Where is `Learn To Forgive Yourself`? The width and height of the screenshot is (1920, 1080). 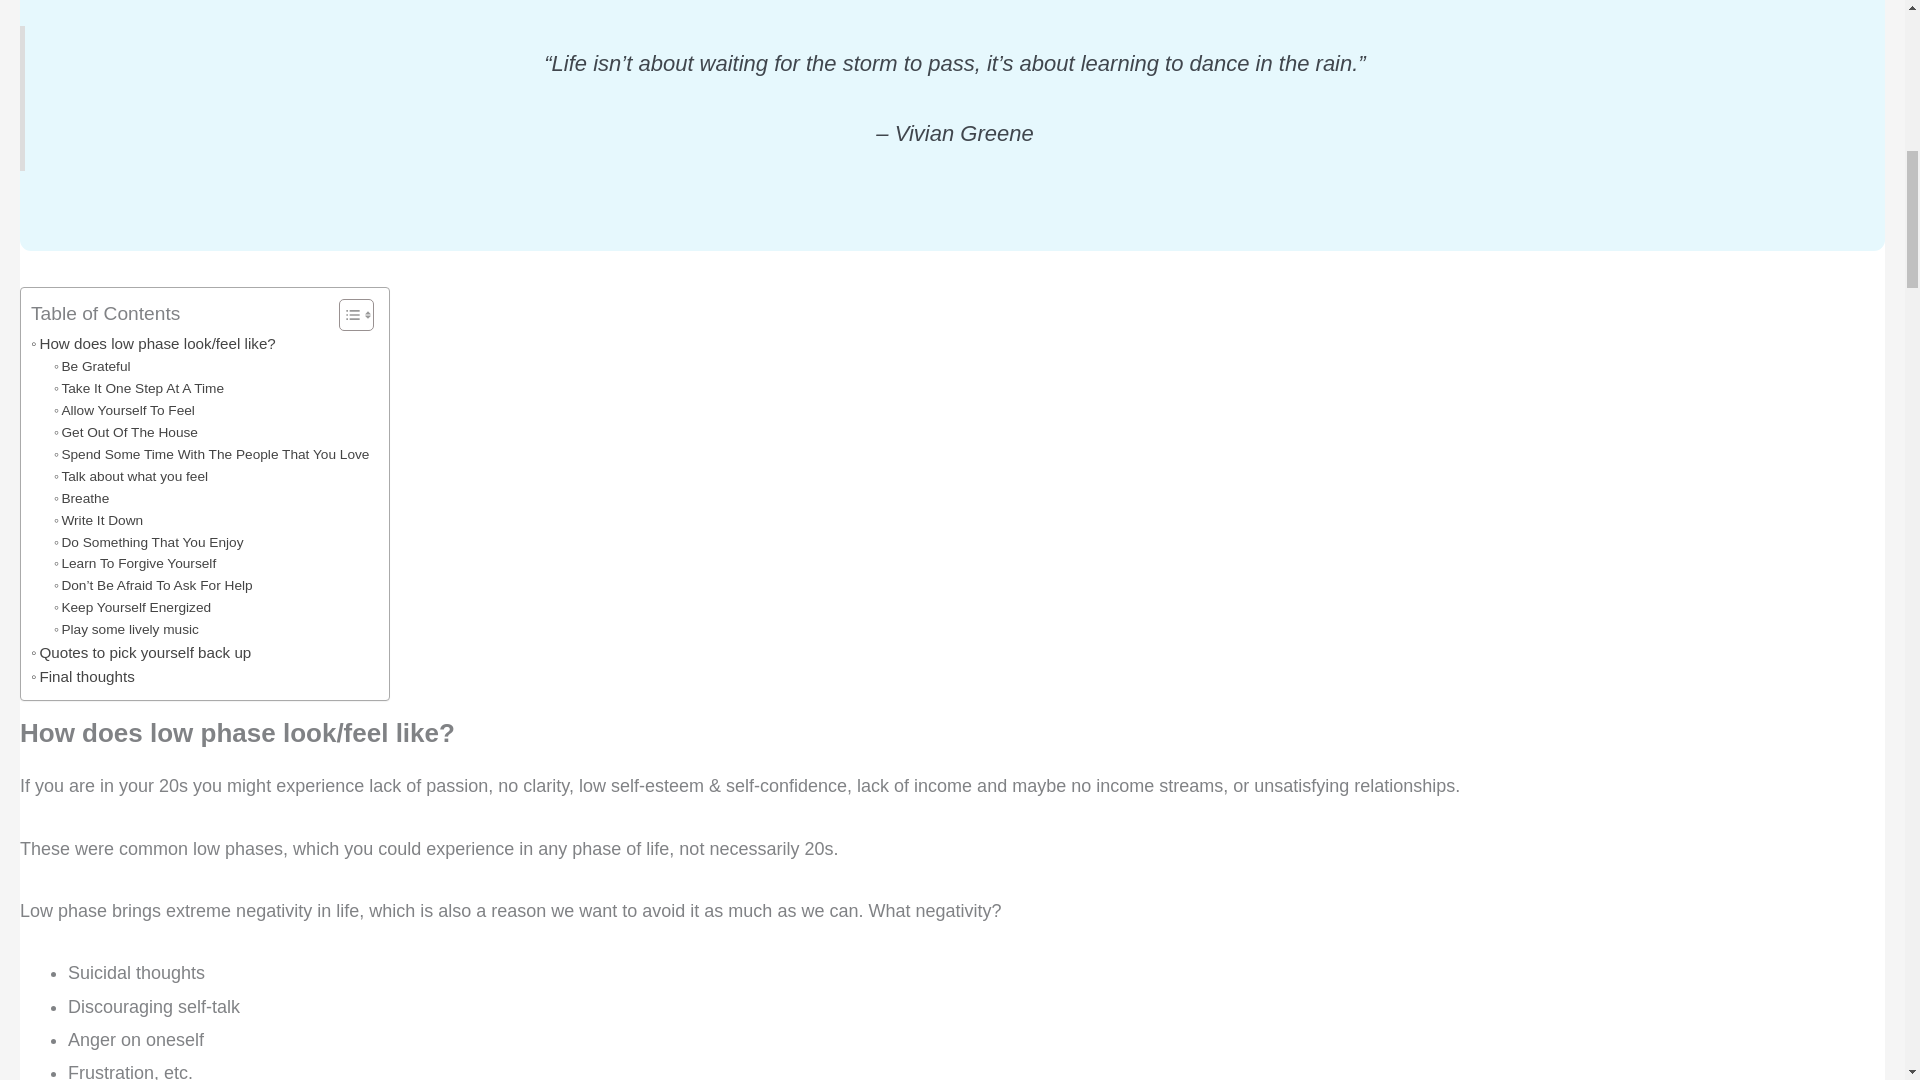 Learn To Forgive Yourself is located at coordinates (134, 563).